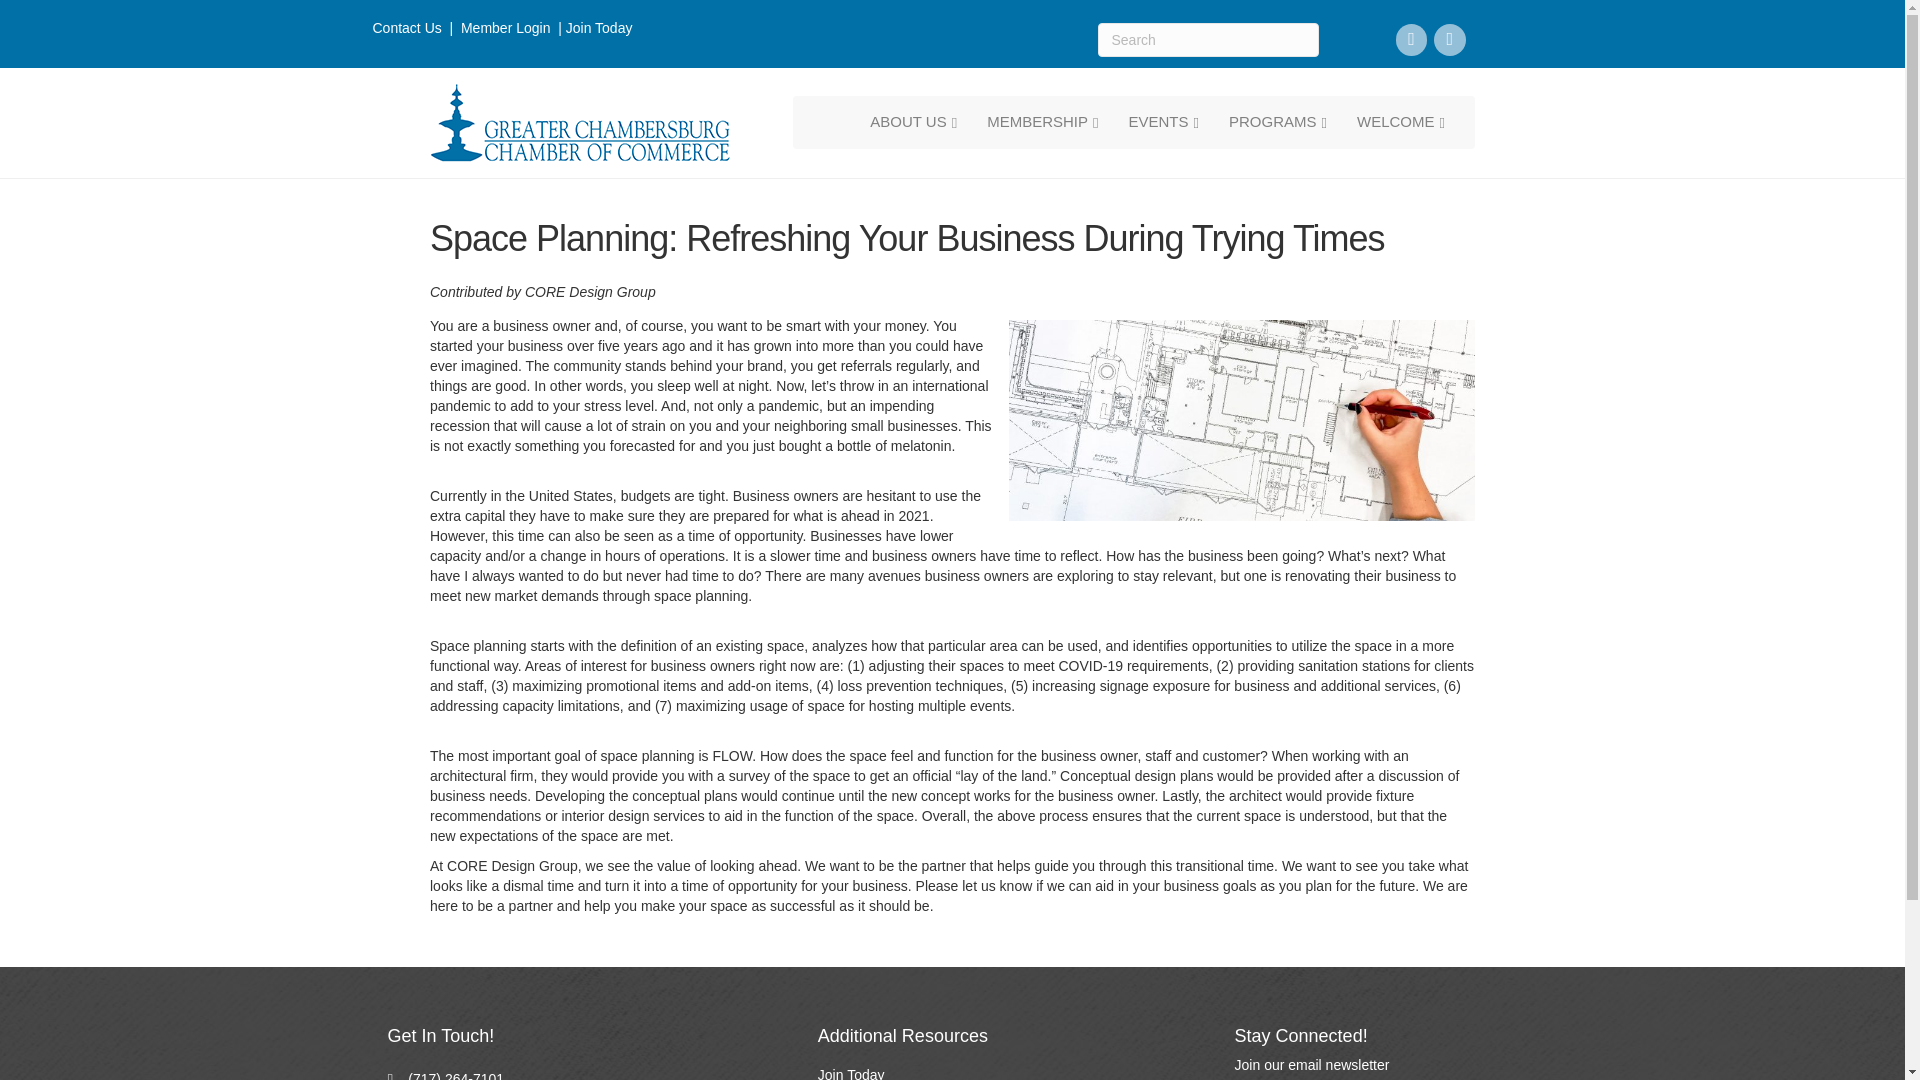 The width and height of the screenshot is (1920, 1080). Describe the element at coordinates (506, 28) in the screenshot. I see `Member Login` at that location.